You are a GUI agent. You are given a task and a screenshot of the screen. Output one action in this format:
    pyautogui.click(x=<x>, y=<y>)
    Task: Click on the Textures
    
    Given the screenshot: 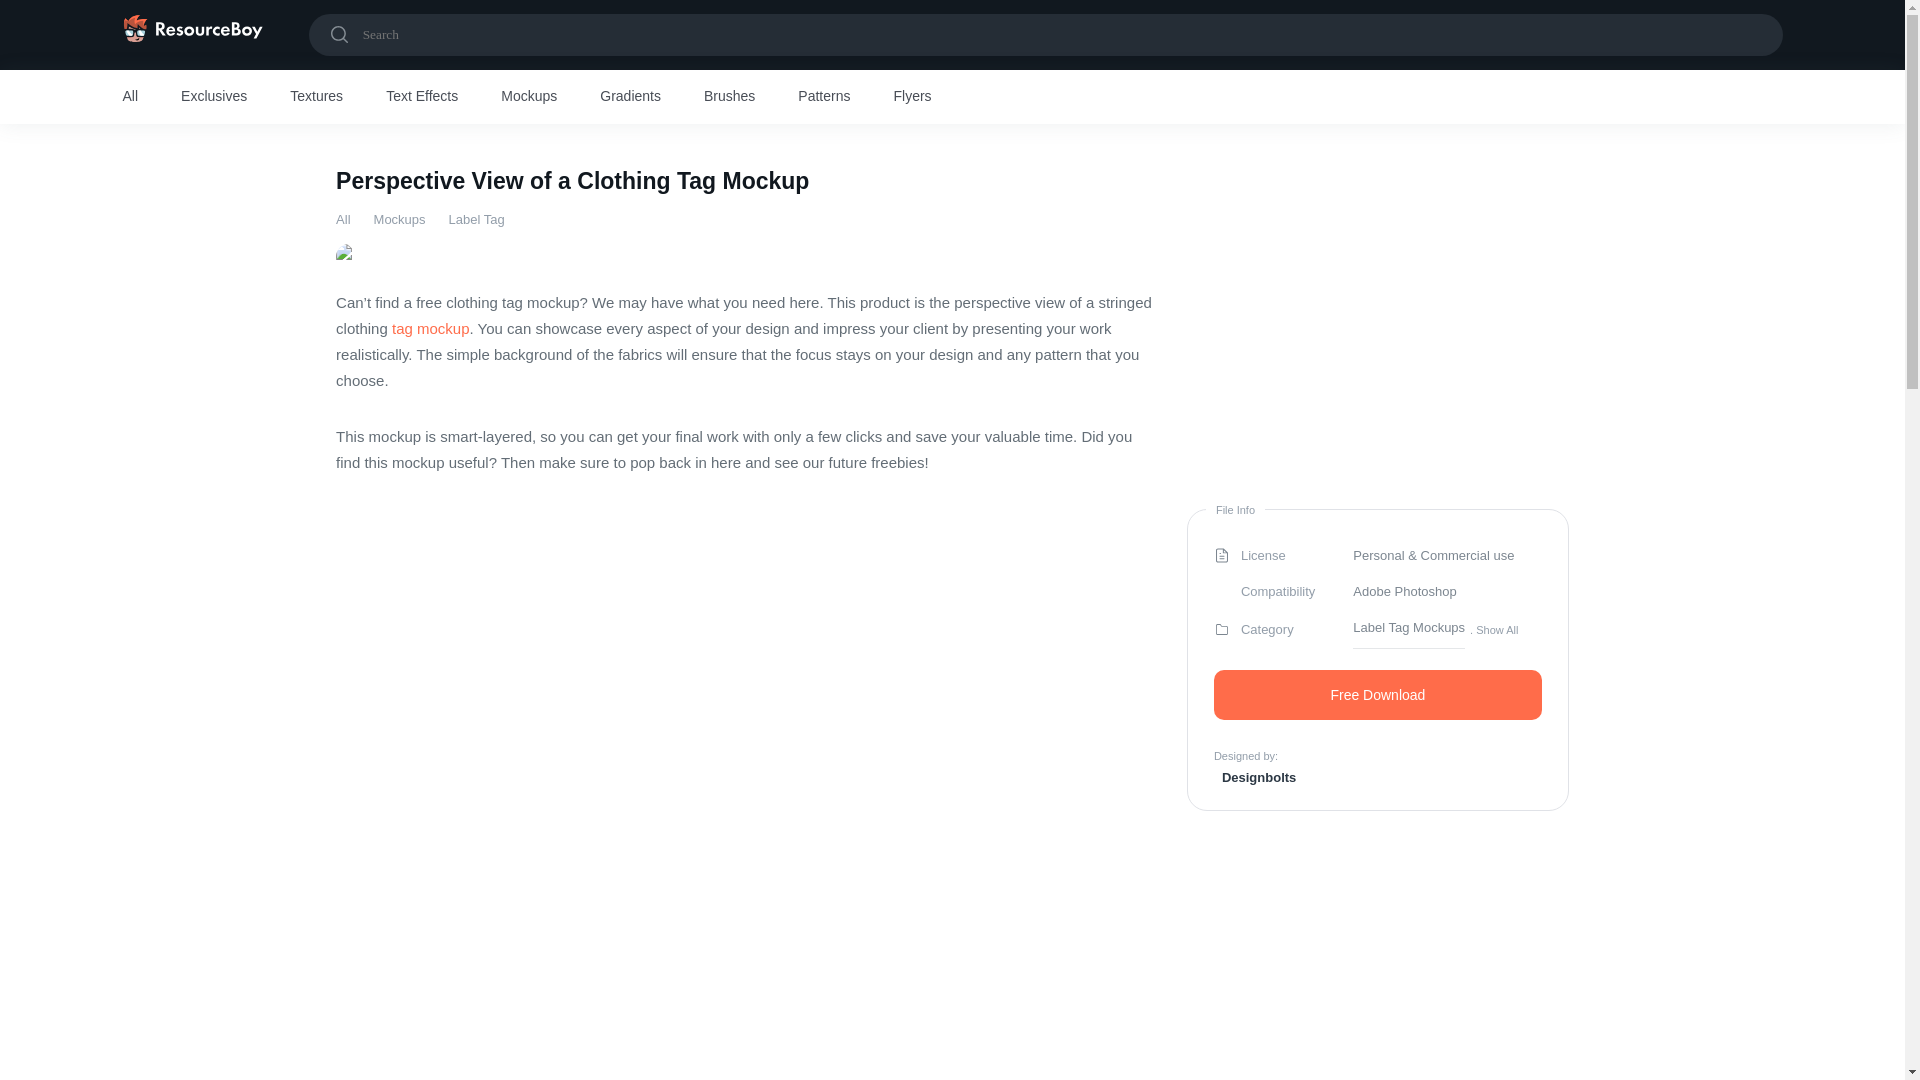 What is the action you would take?
    pyautogui.click(x=316, y=97)
    